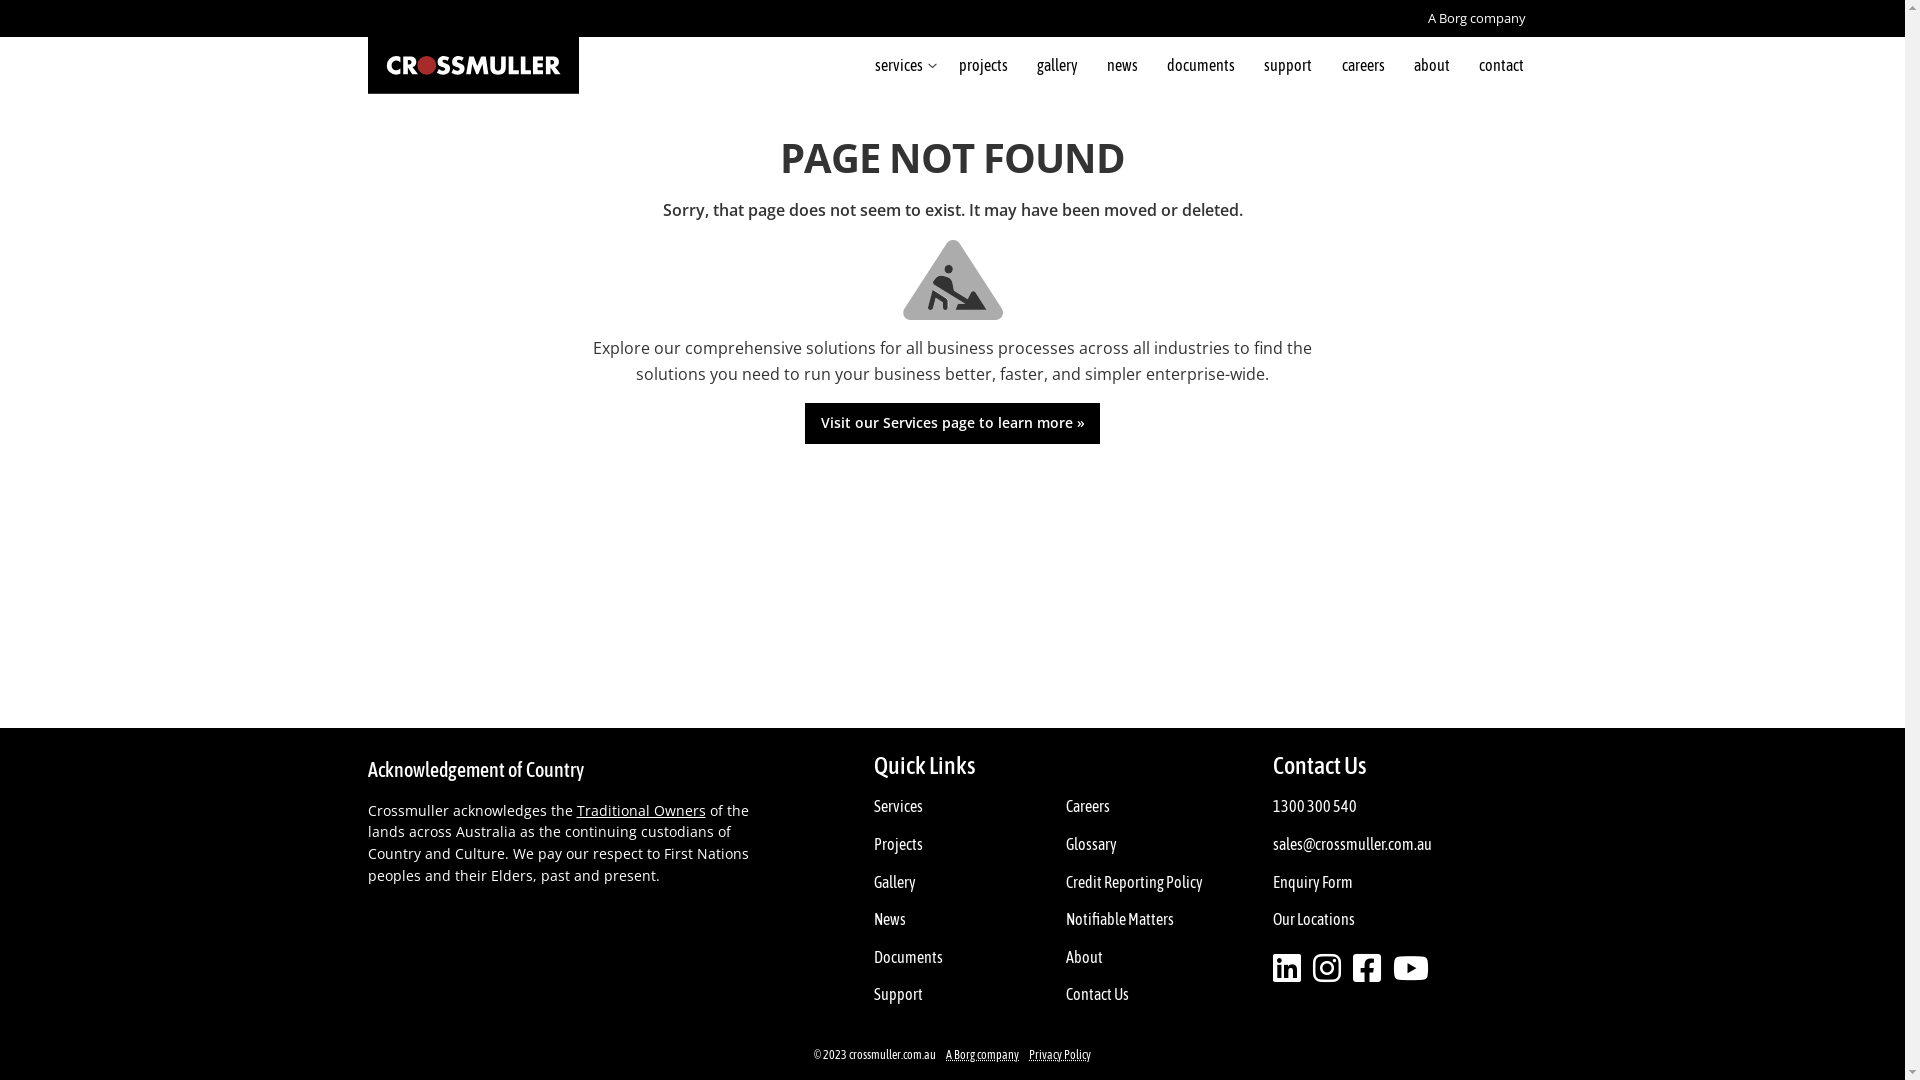  What do you see at coordinates (895, 883) in the screenshot?
I see `Gallery` at bounding box center [895, 883].